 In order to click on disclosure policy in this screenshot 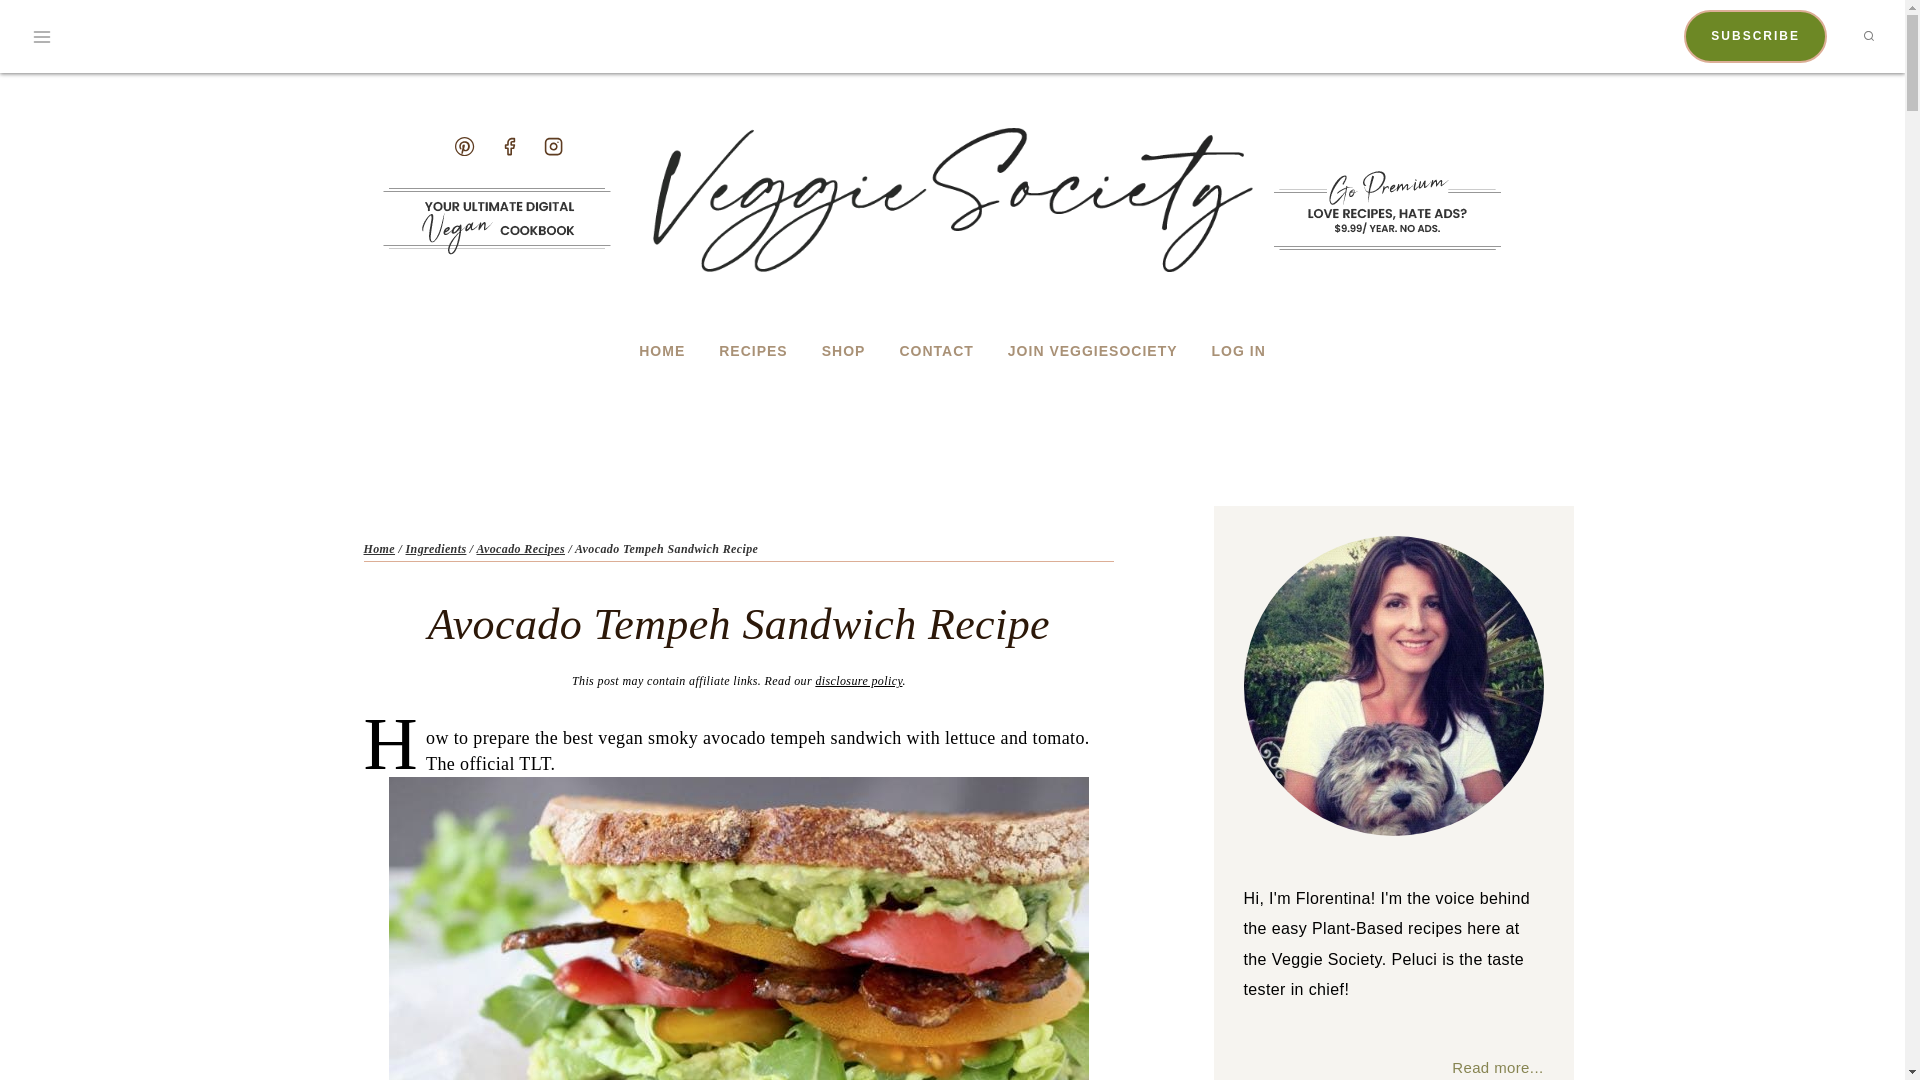, I will do `click(858, 680)`.